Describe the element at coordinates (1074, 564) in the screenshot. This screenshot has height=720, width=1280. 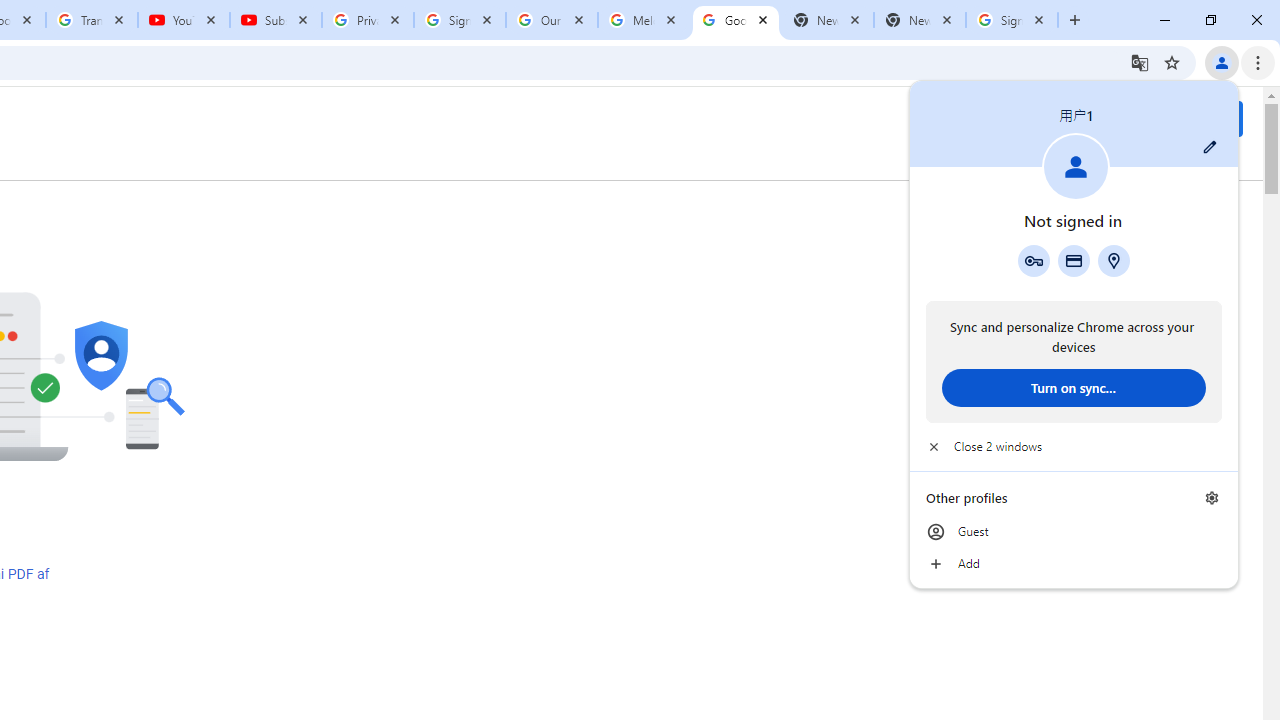
I see `Add` at that location.